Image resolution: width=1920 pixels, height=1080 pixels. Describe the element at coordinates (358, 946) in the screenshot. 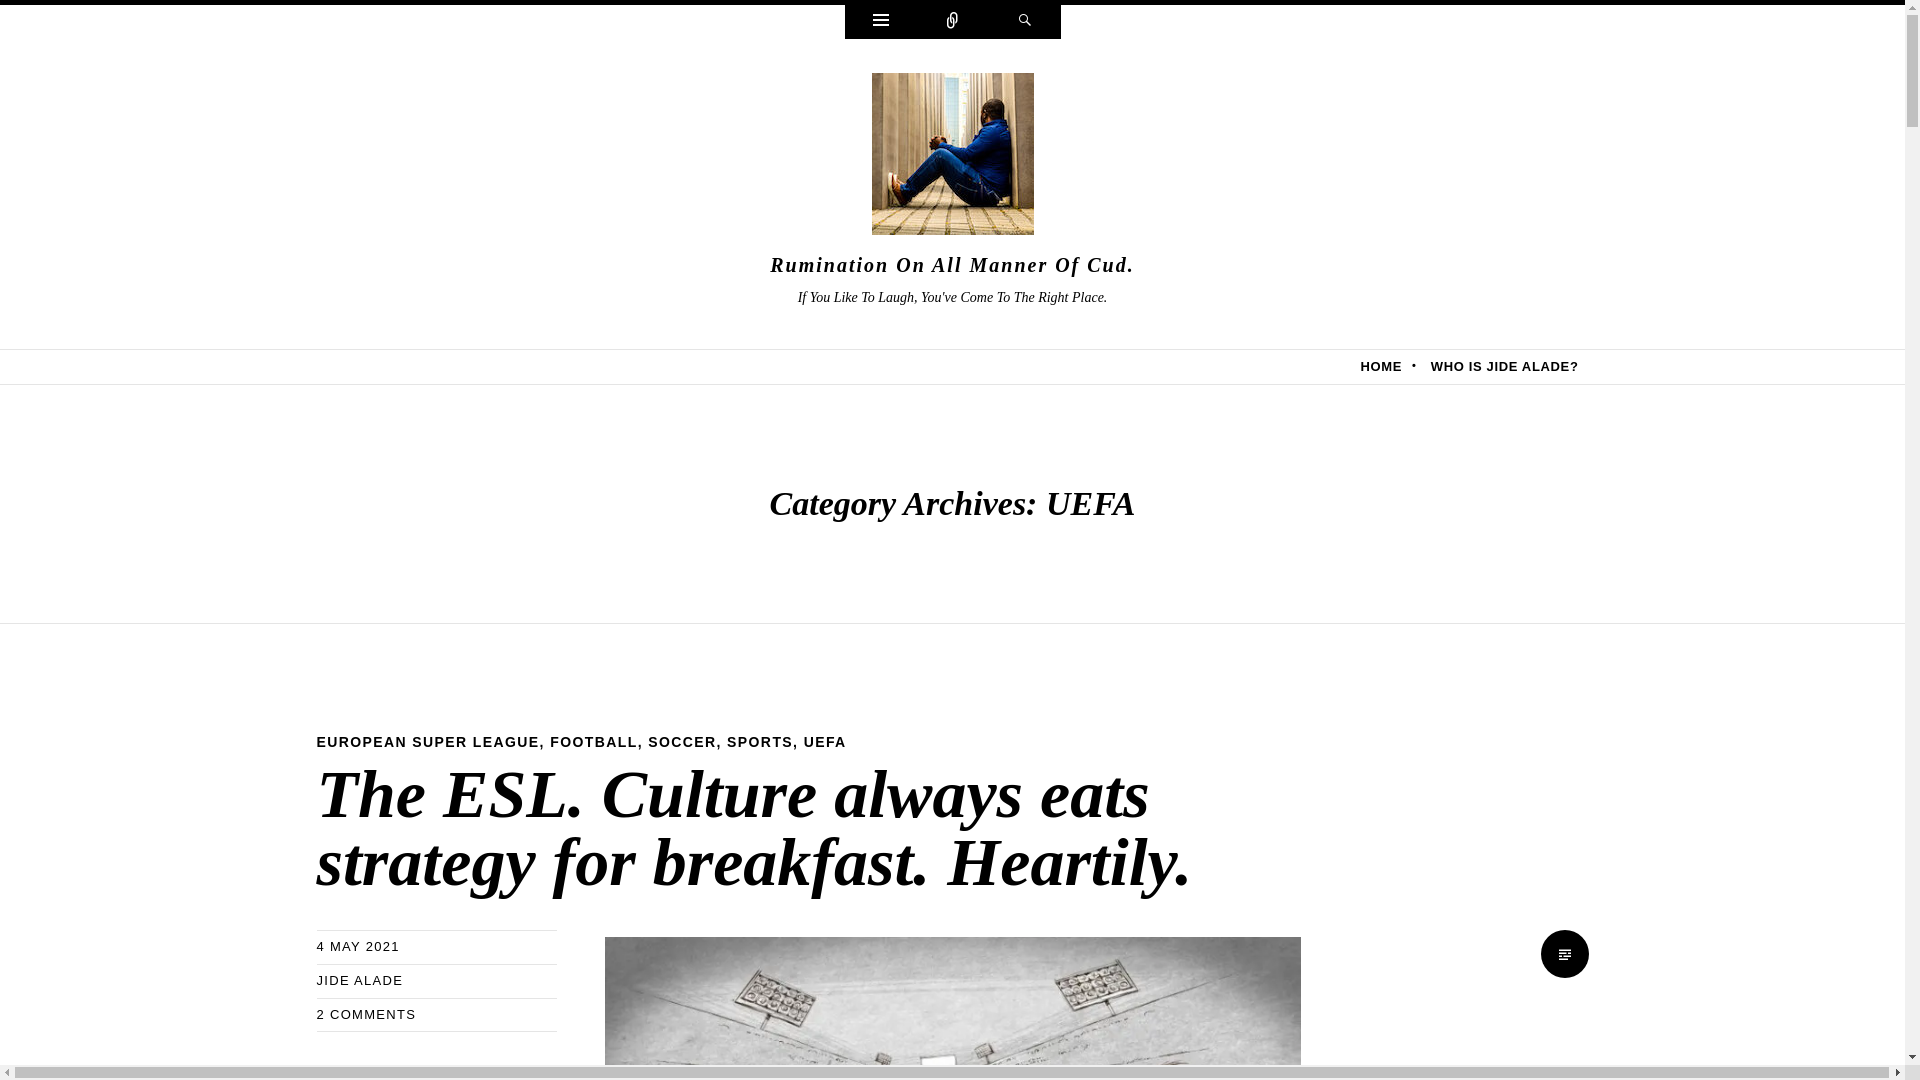

I see `4 MAY 2021` at that location.